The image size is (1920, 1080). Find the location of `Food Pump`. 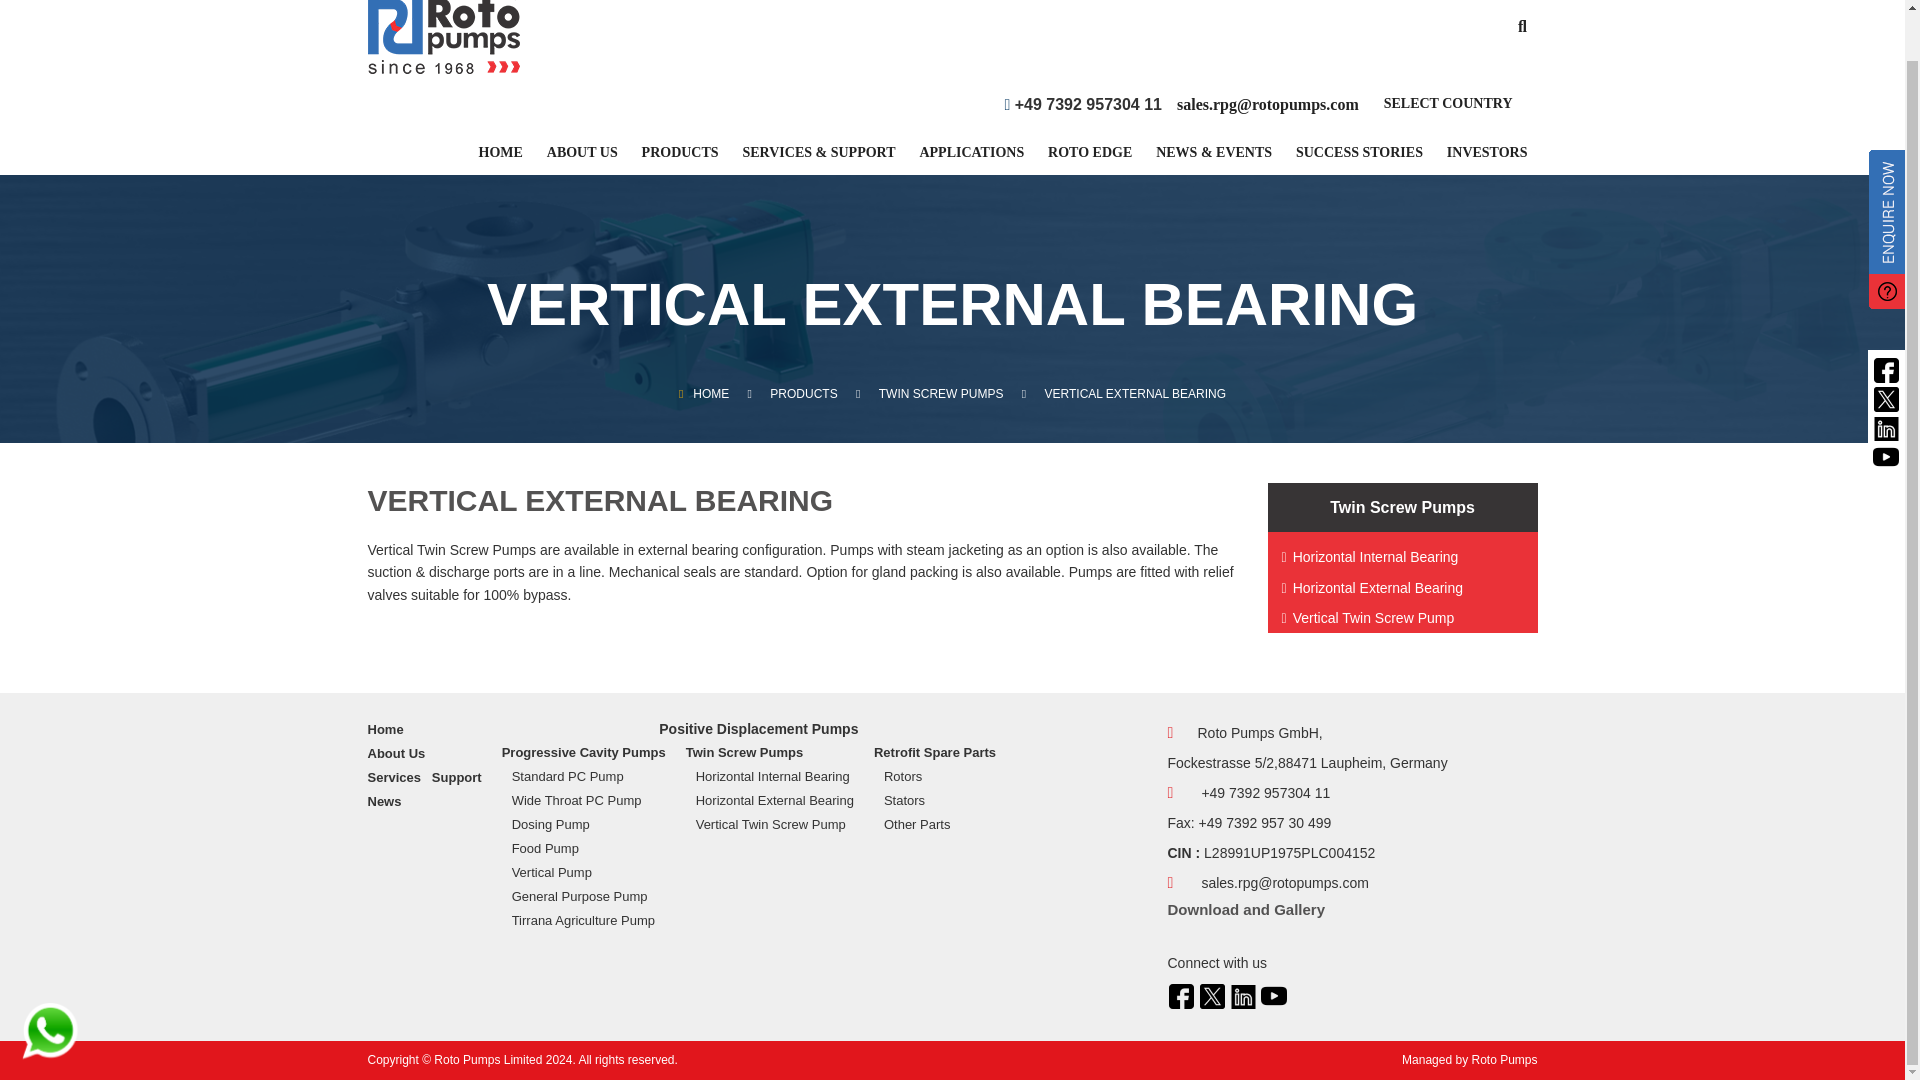

Food Pump is located at coordinates (589, 848).